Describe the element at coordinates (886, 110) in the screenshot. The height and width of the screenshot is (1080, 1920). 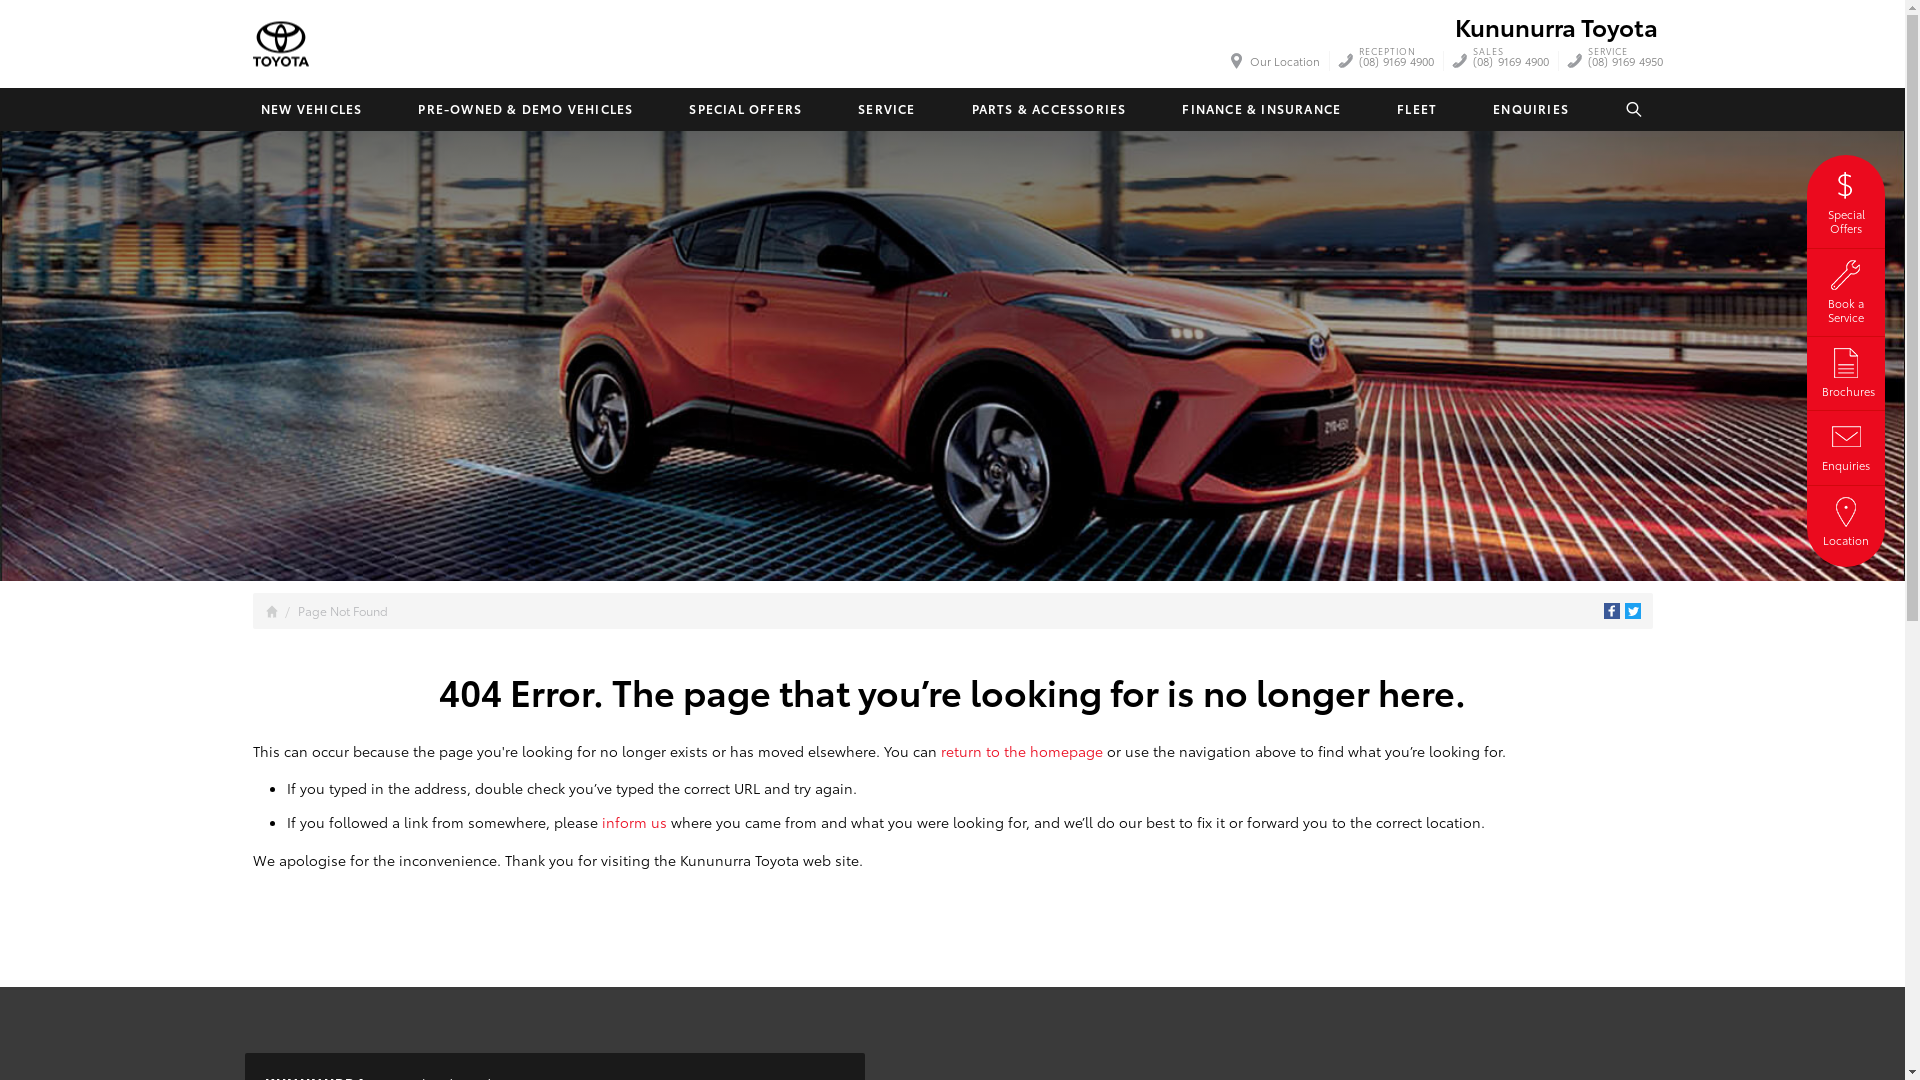
I see `SERVICE` at that location.